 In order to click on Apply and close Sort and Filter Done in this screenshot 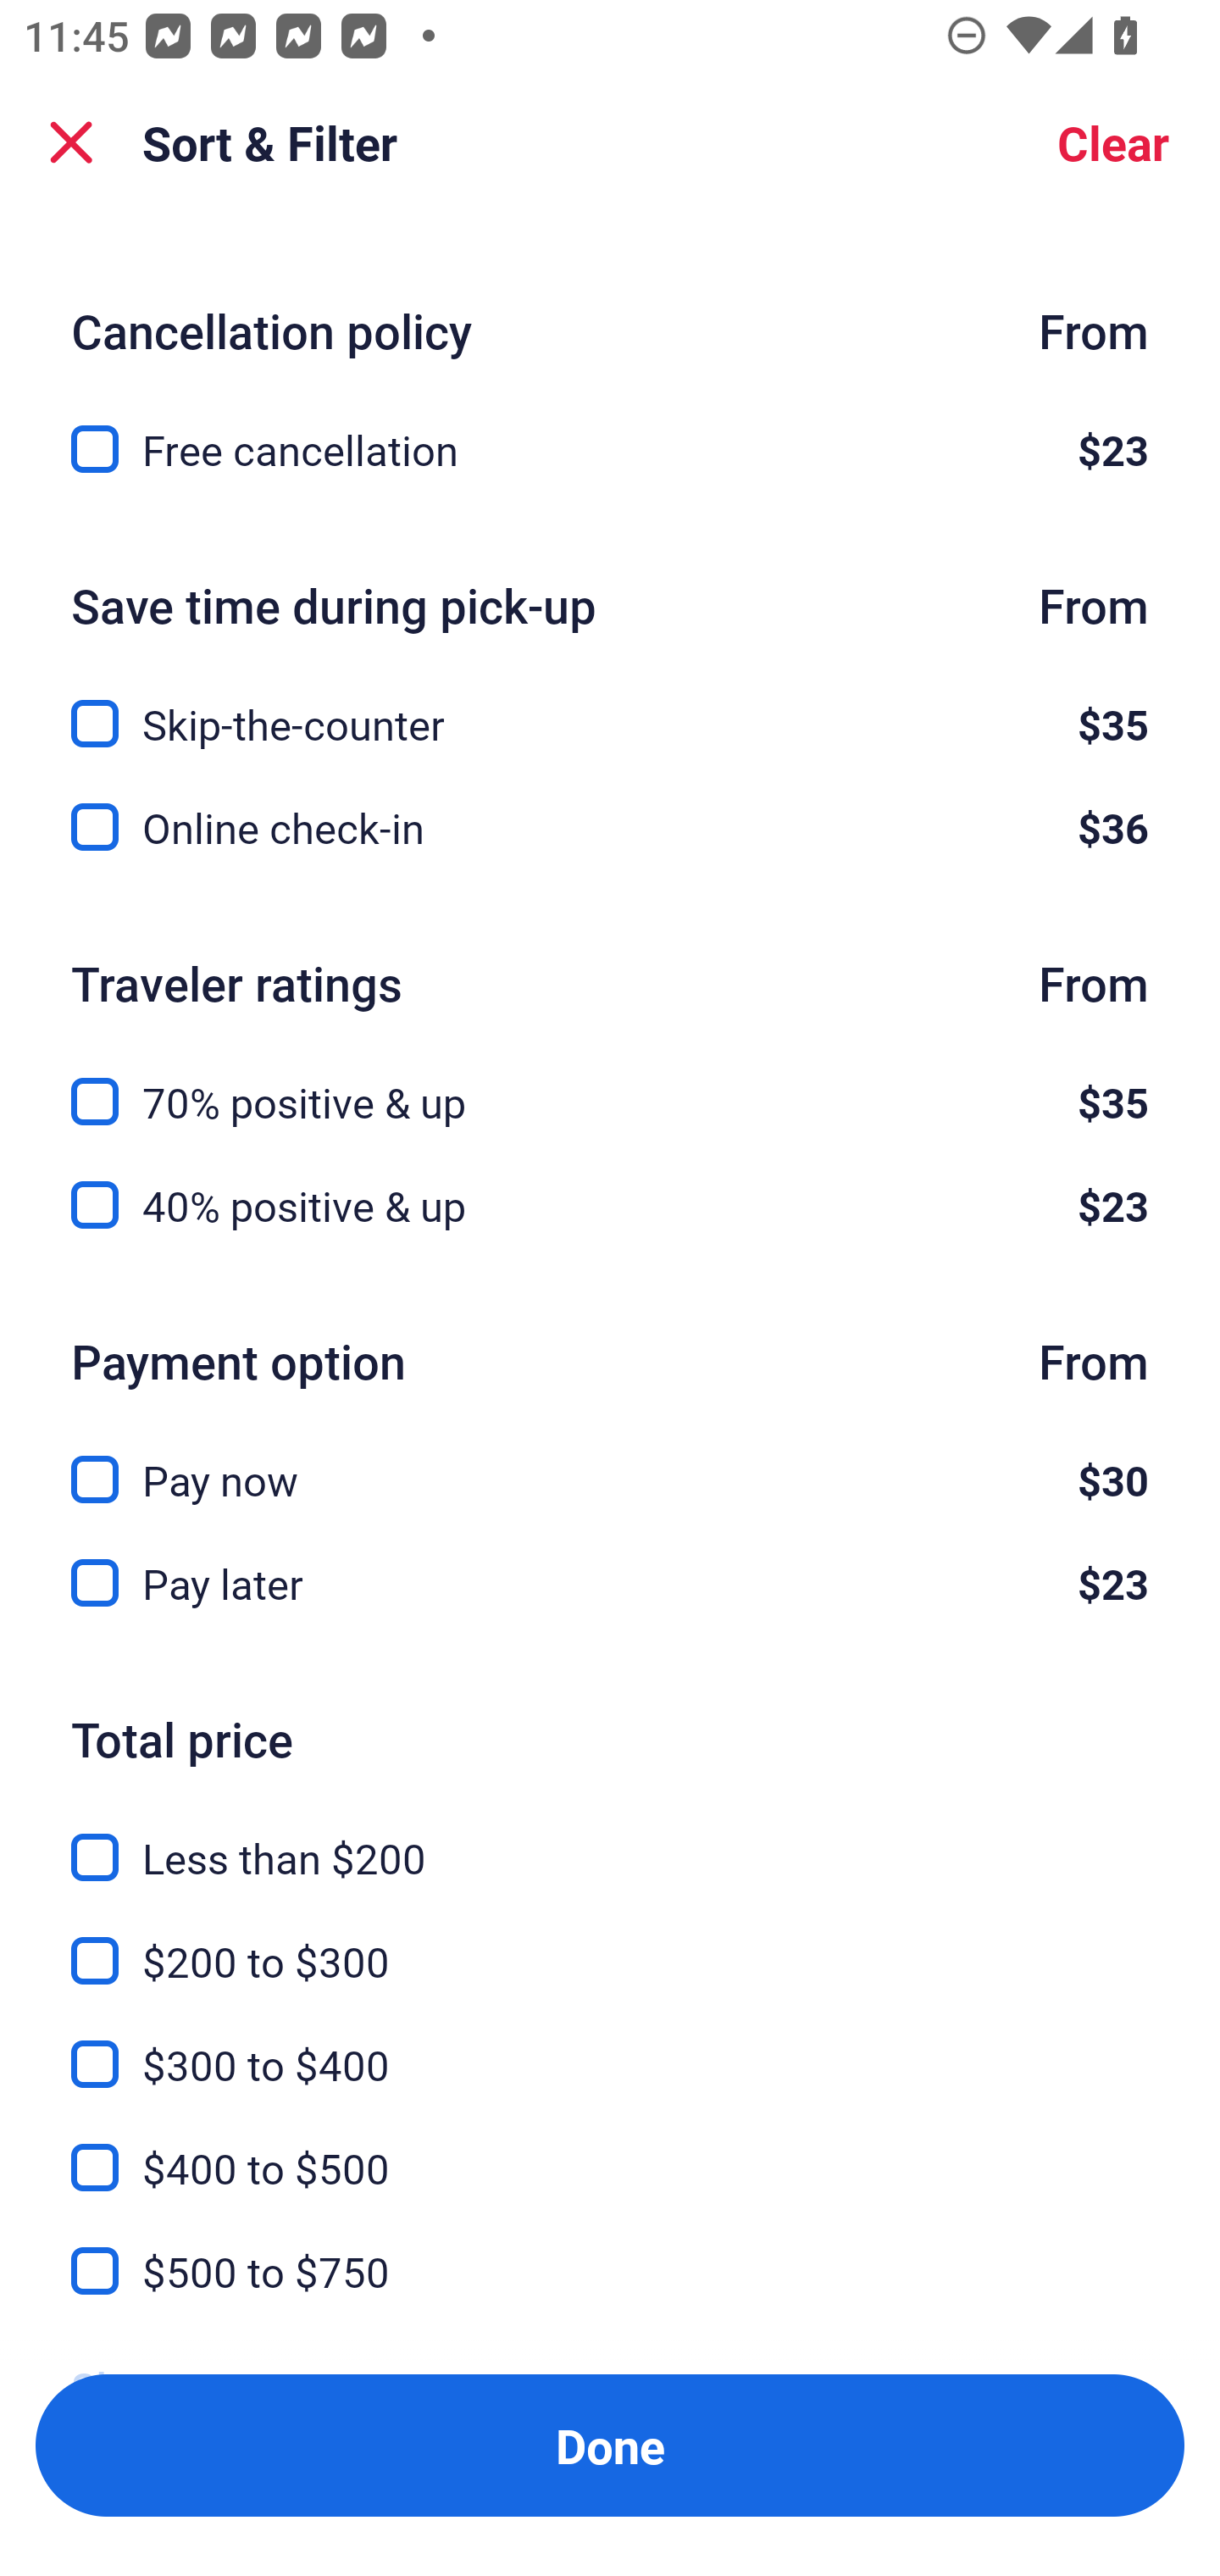, I will do `click(610, 2446)`.